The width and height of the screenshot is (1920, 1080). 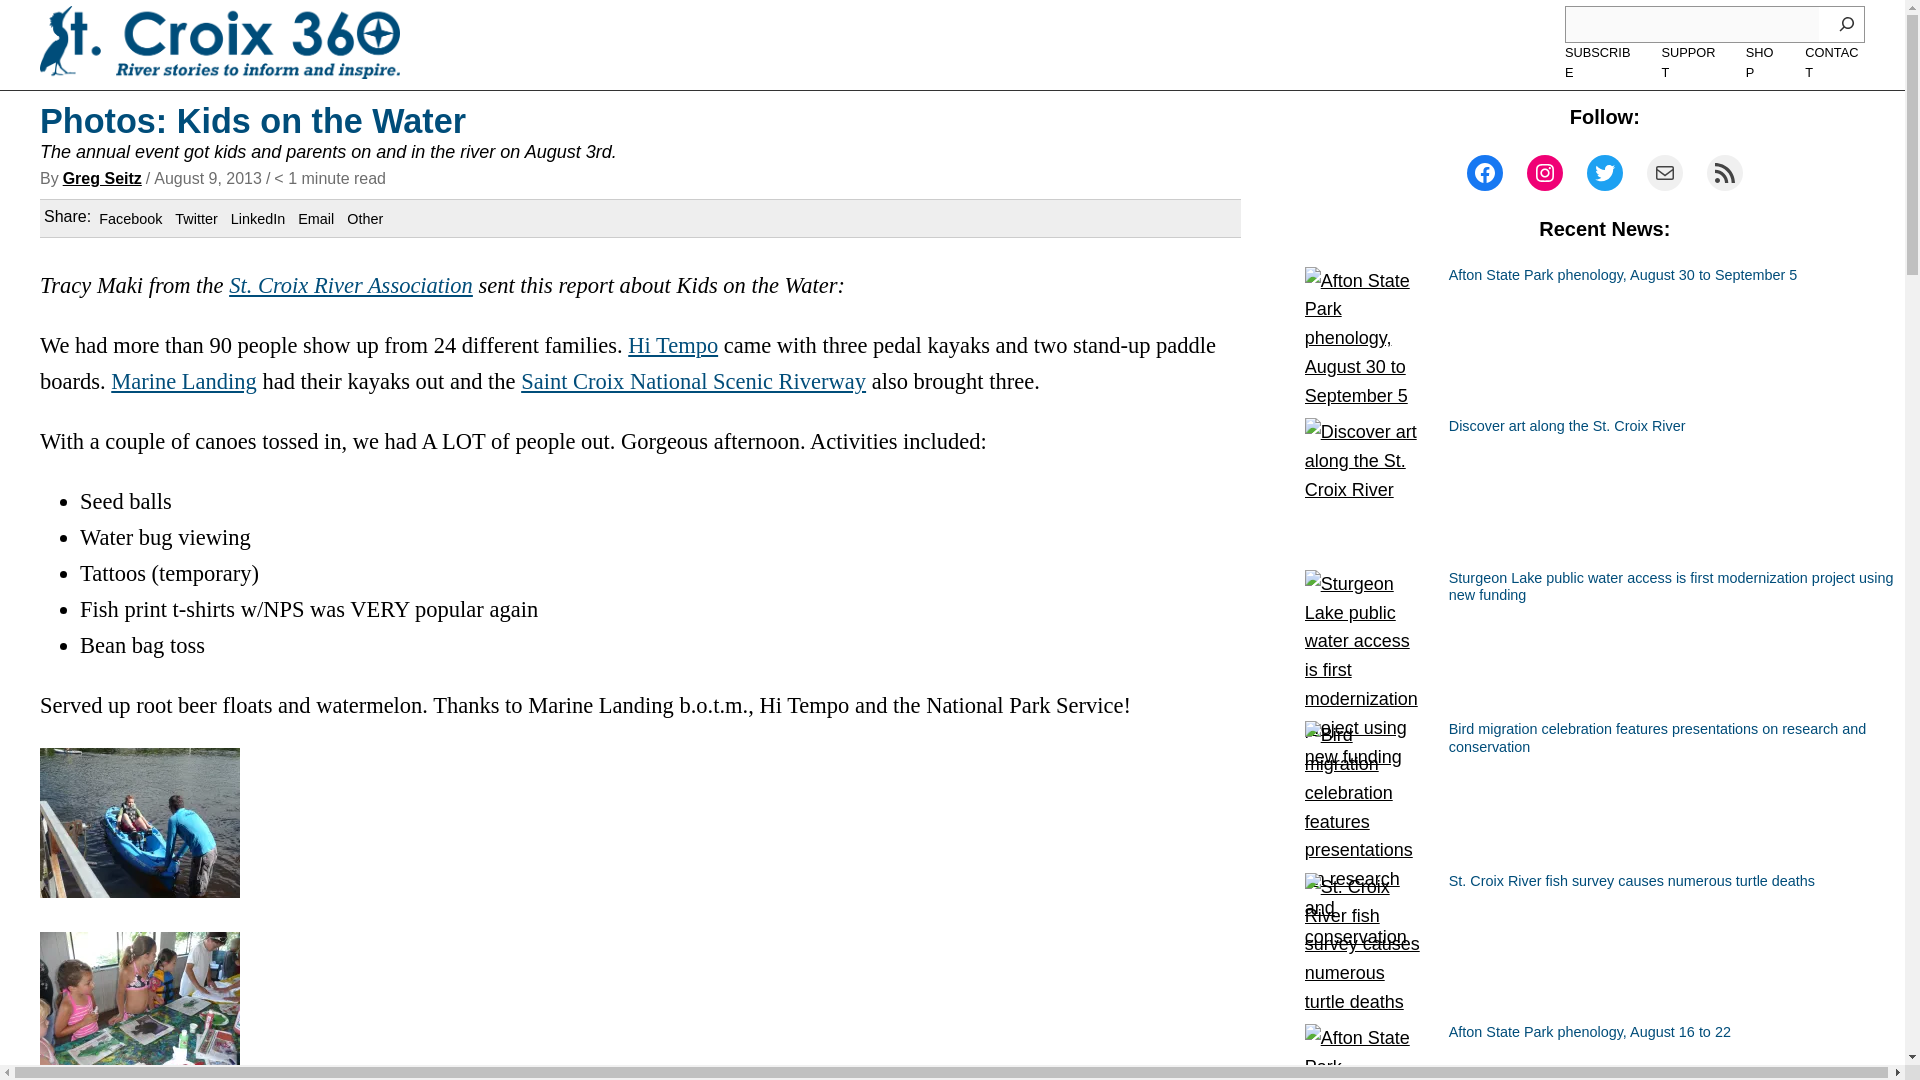 What do you see at coordinates (1567, 426) in the screenshot?
I see `Discover art along the St. Croix River` at bounding box center [1567, 426].